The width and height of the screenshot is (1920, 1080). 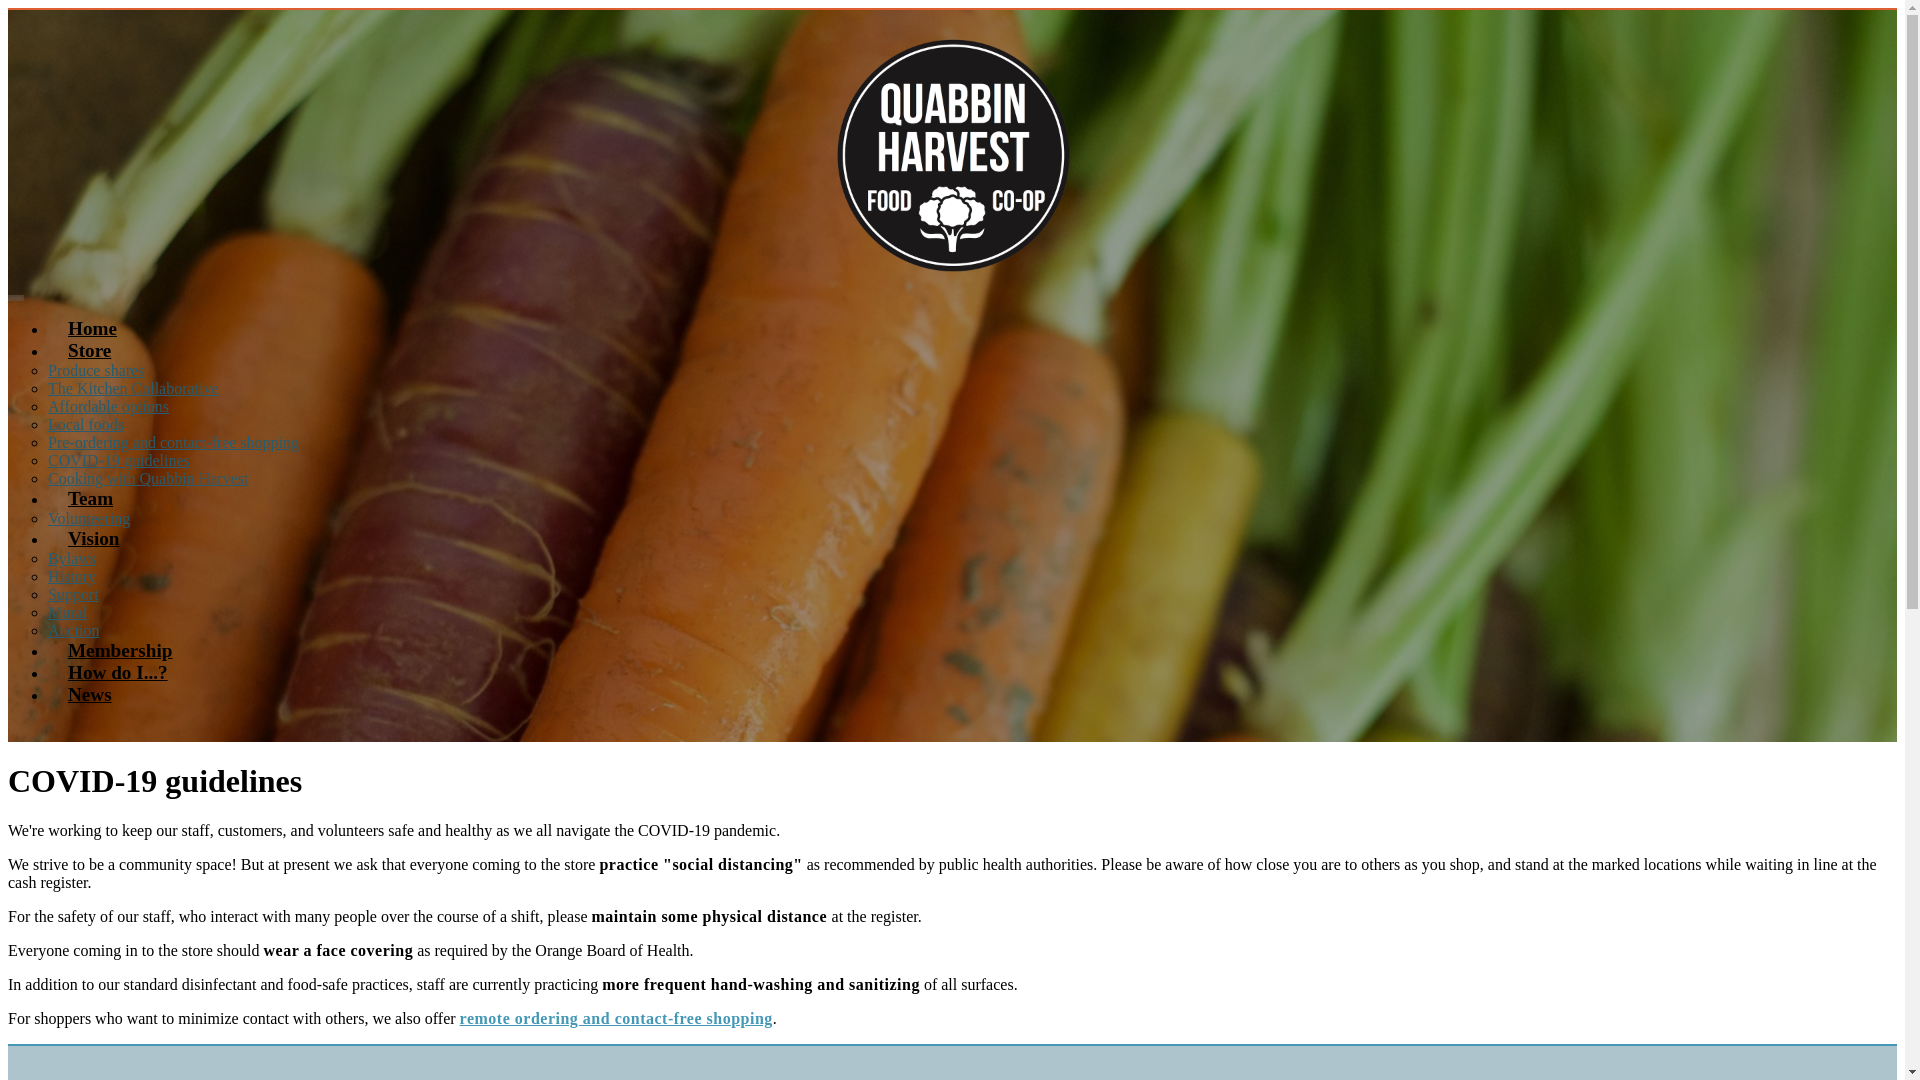 I want to click on Home, so click(x=92, y=328).